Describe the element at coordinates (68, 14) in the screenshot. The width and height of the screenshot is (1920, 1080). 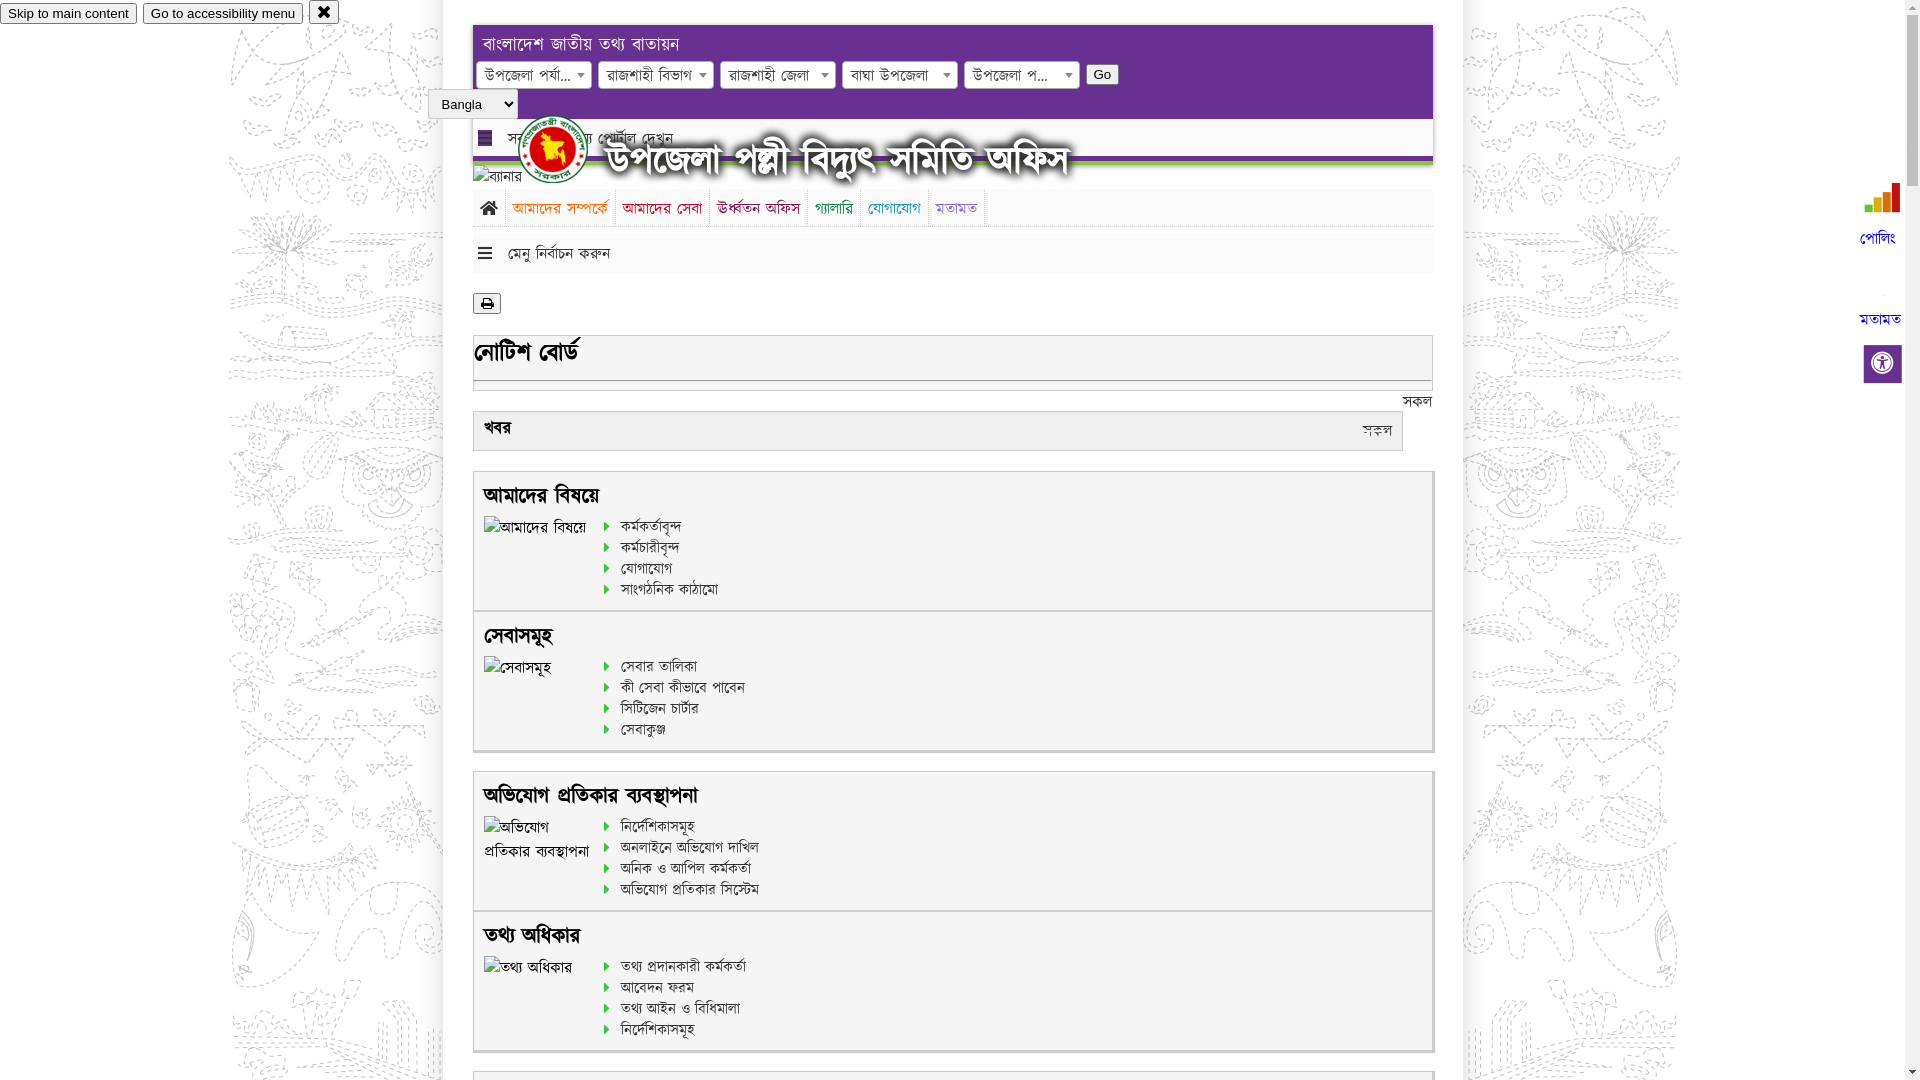
I see `Skip to main content` at that location.